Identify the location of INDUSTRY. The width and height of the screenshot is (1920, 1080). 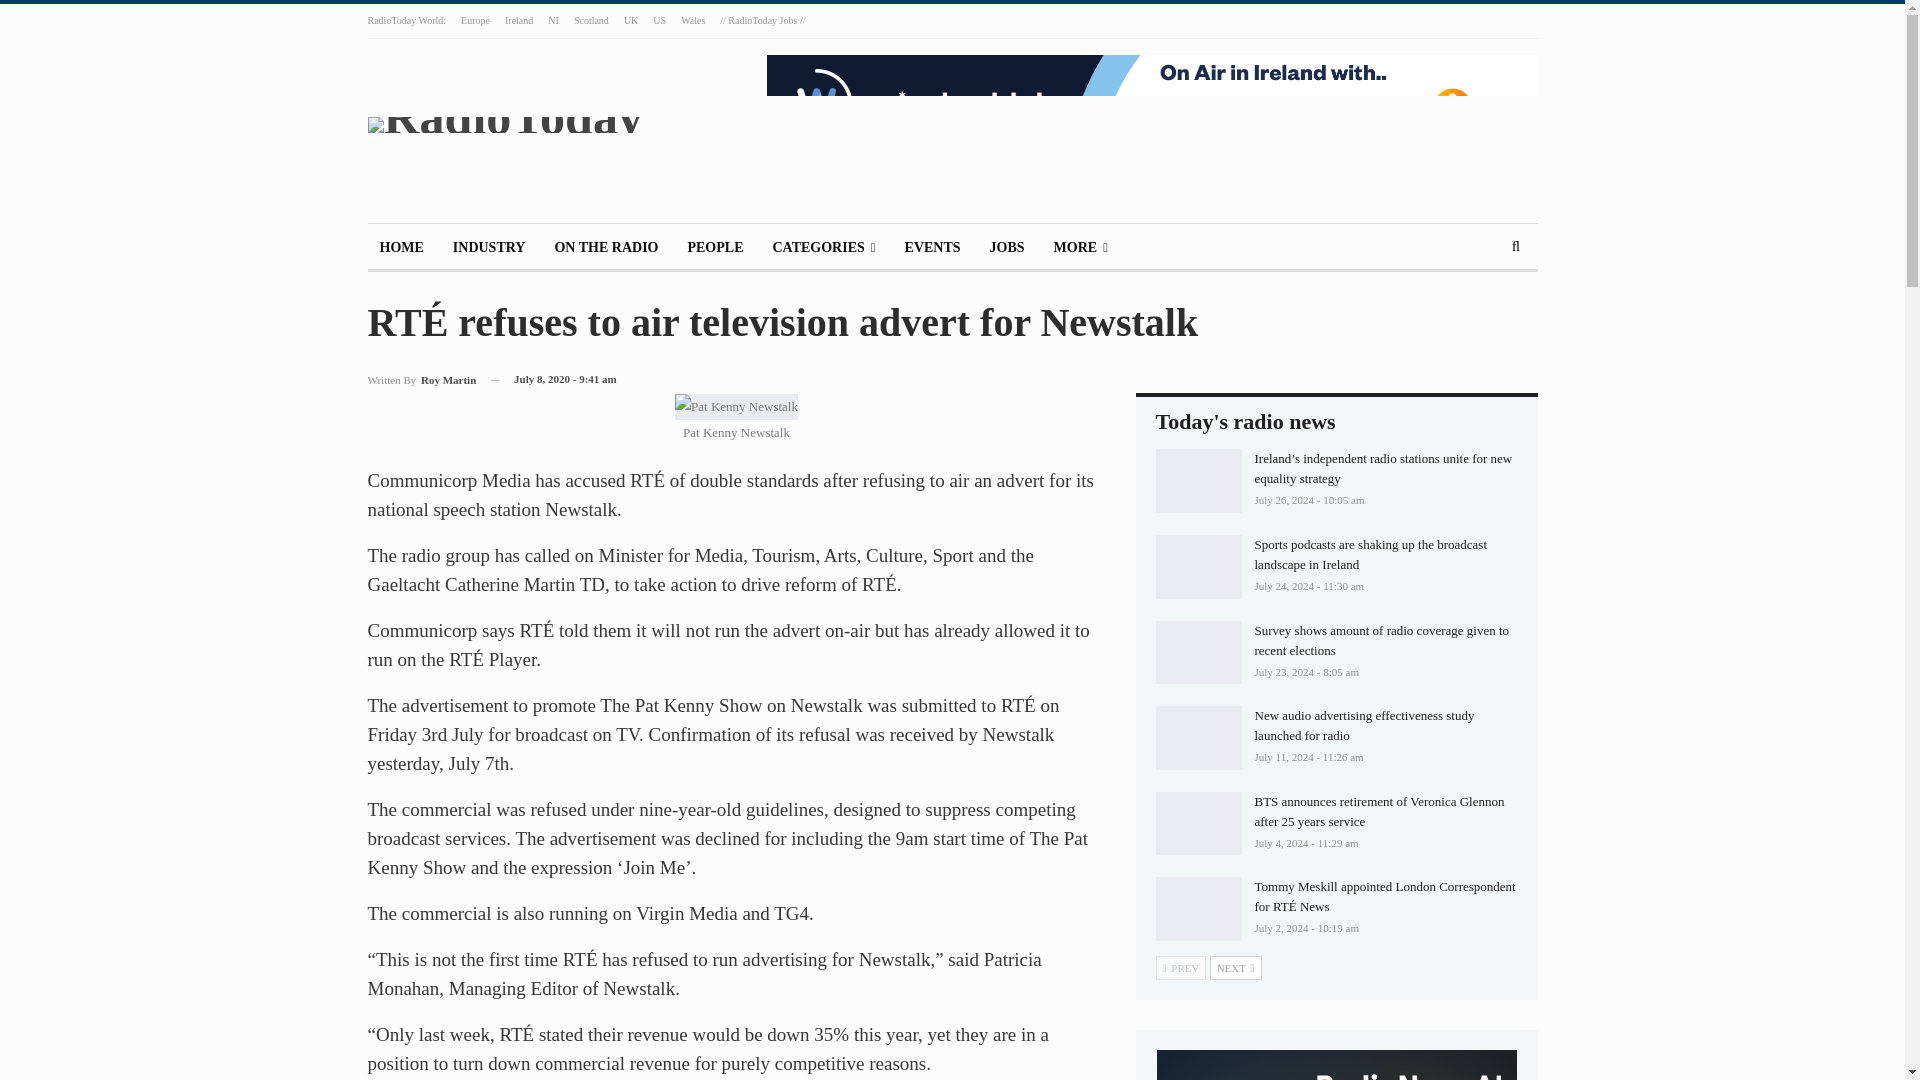
(489, 248).